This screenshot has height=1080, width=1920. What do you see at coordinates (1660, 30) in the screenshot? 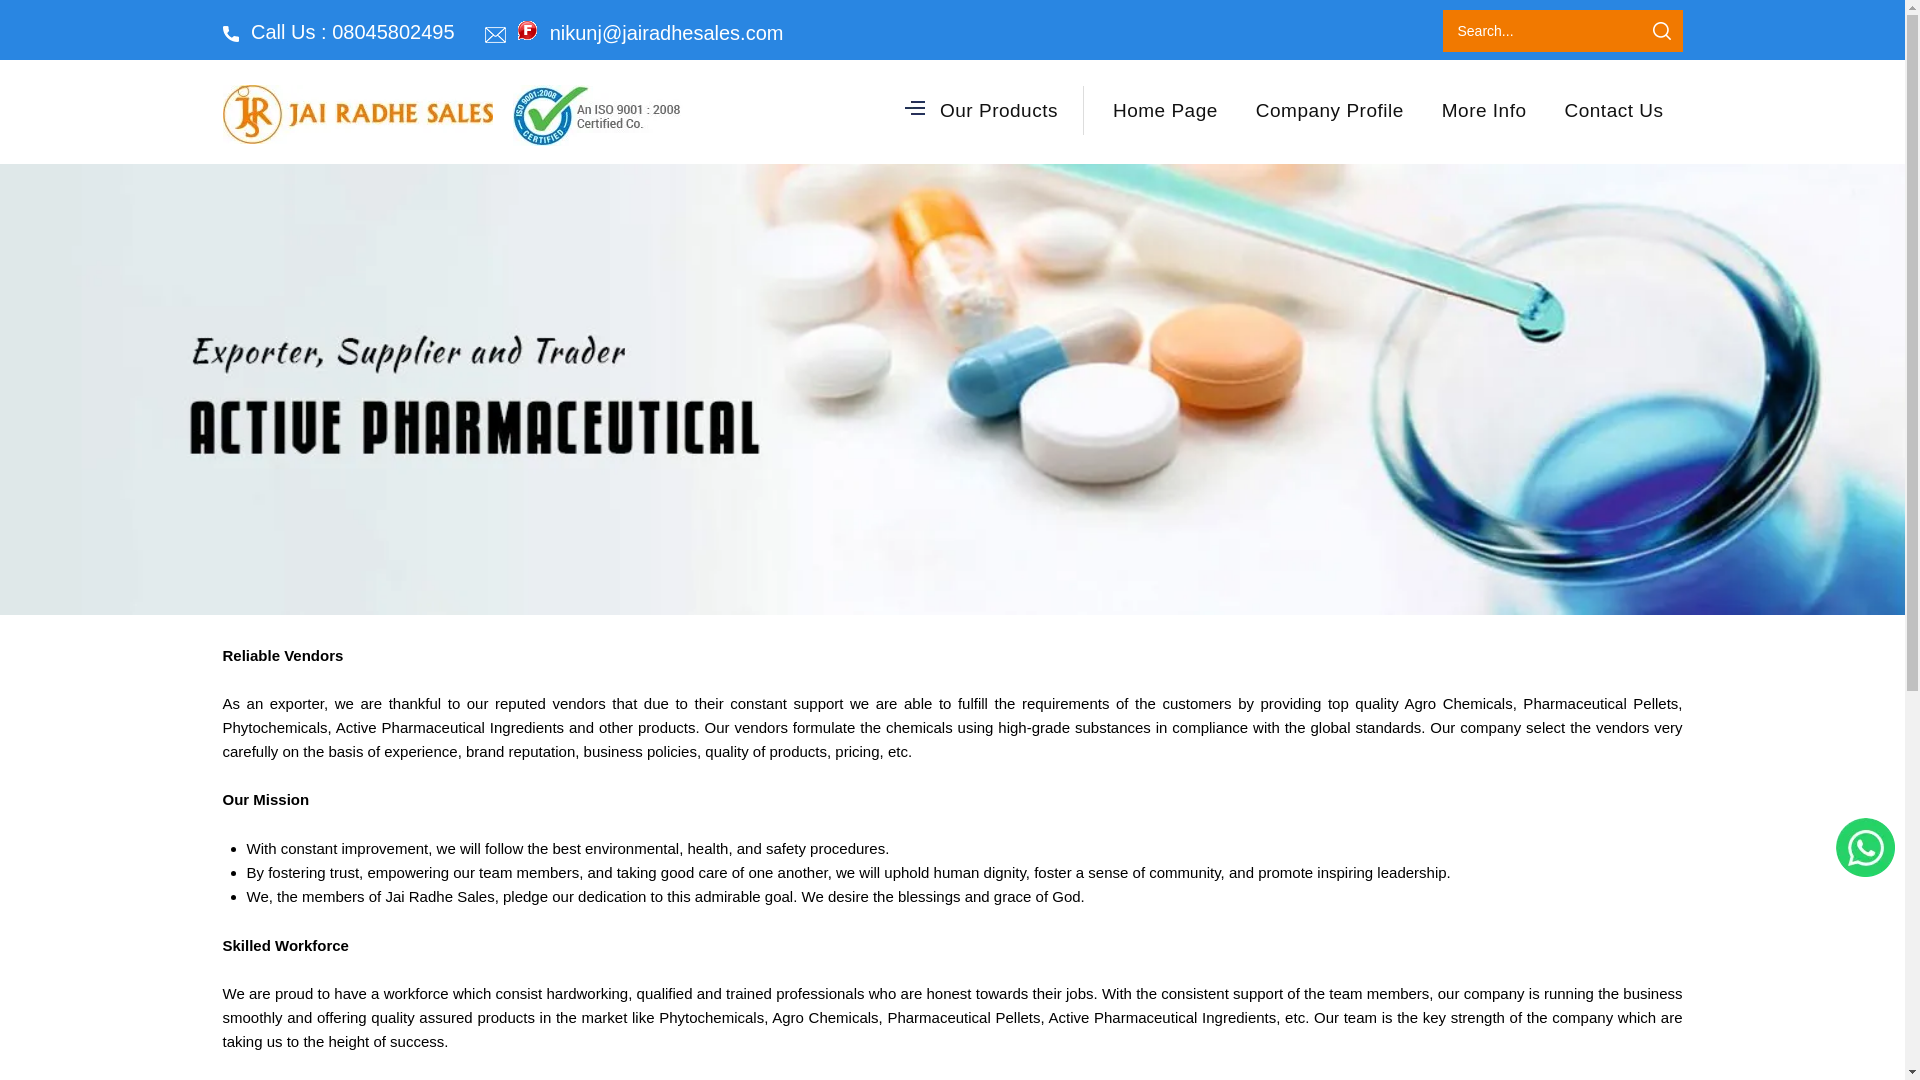
I see `submit` at bounding box center [1660, 30].